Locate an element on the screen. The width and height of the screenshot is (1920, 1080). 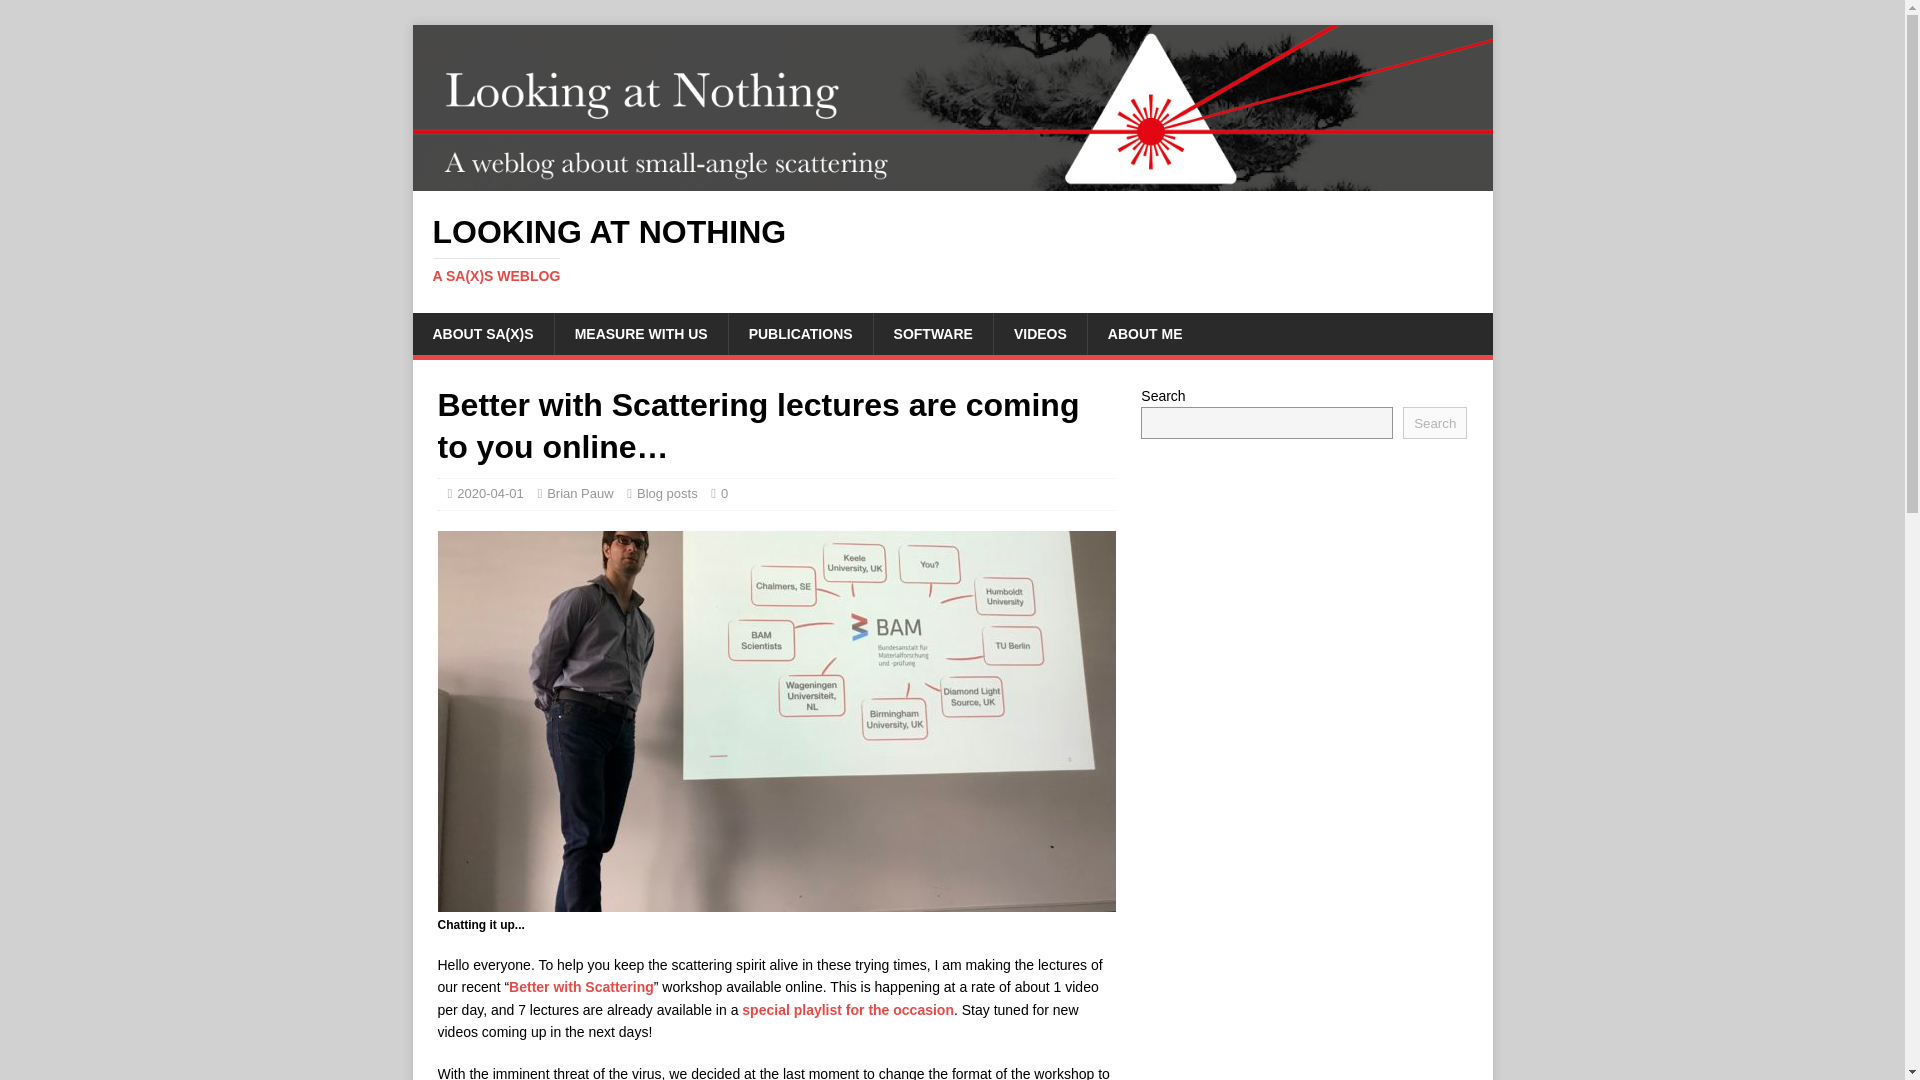
PUBLICATIONS is located at coordinates (800, 334).